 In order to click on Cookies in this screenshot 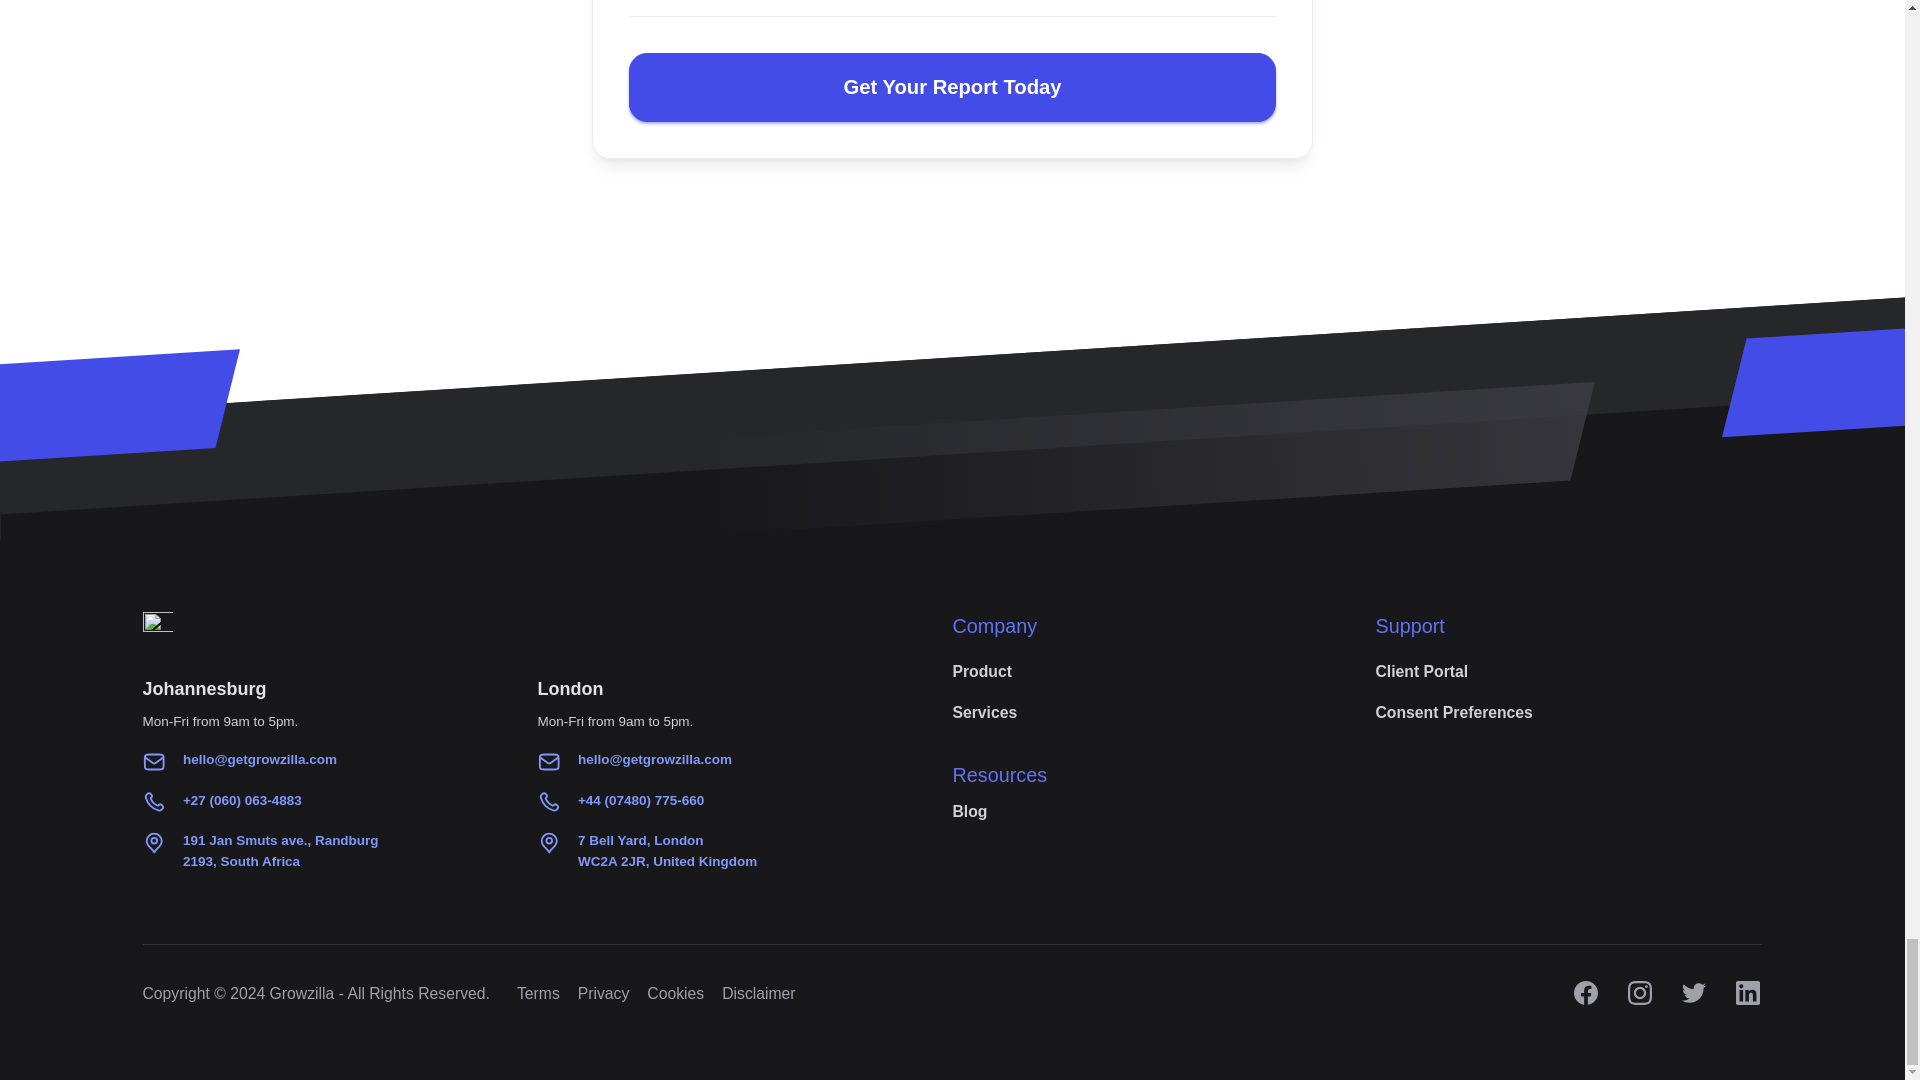, I will do `click(538, 993)`.